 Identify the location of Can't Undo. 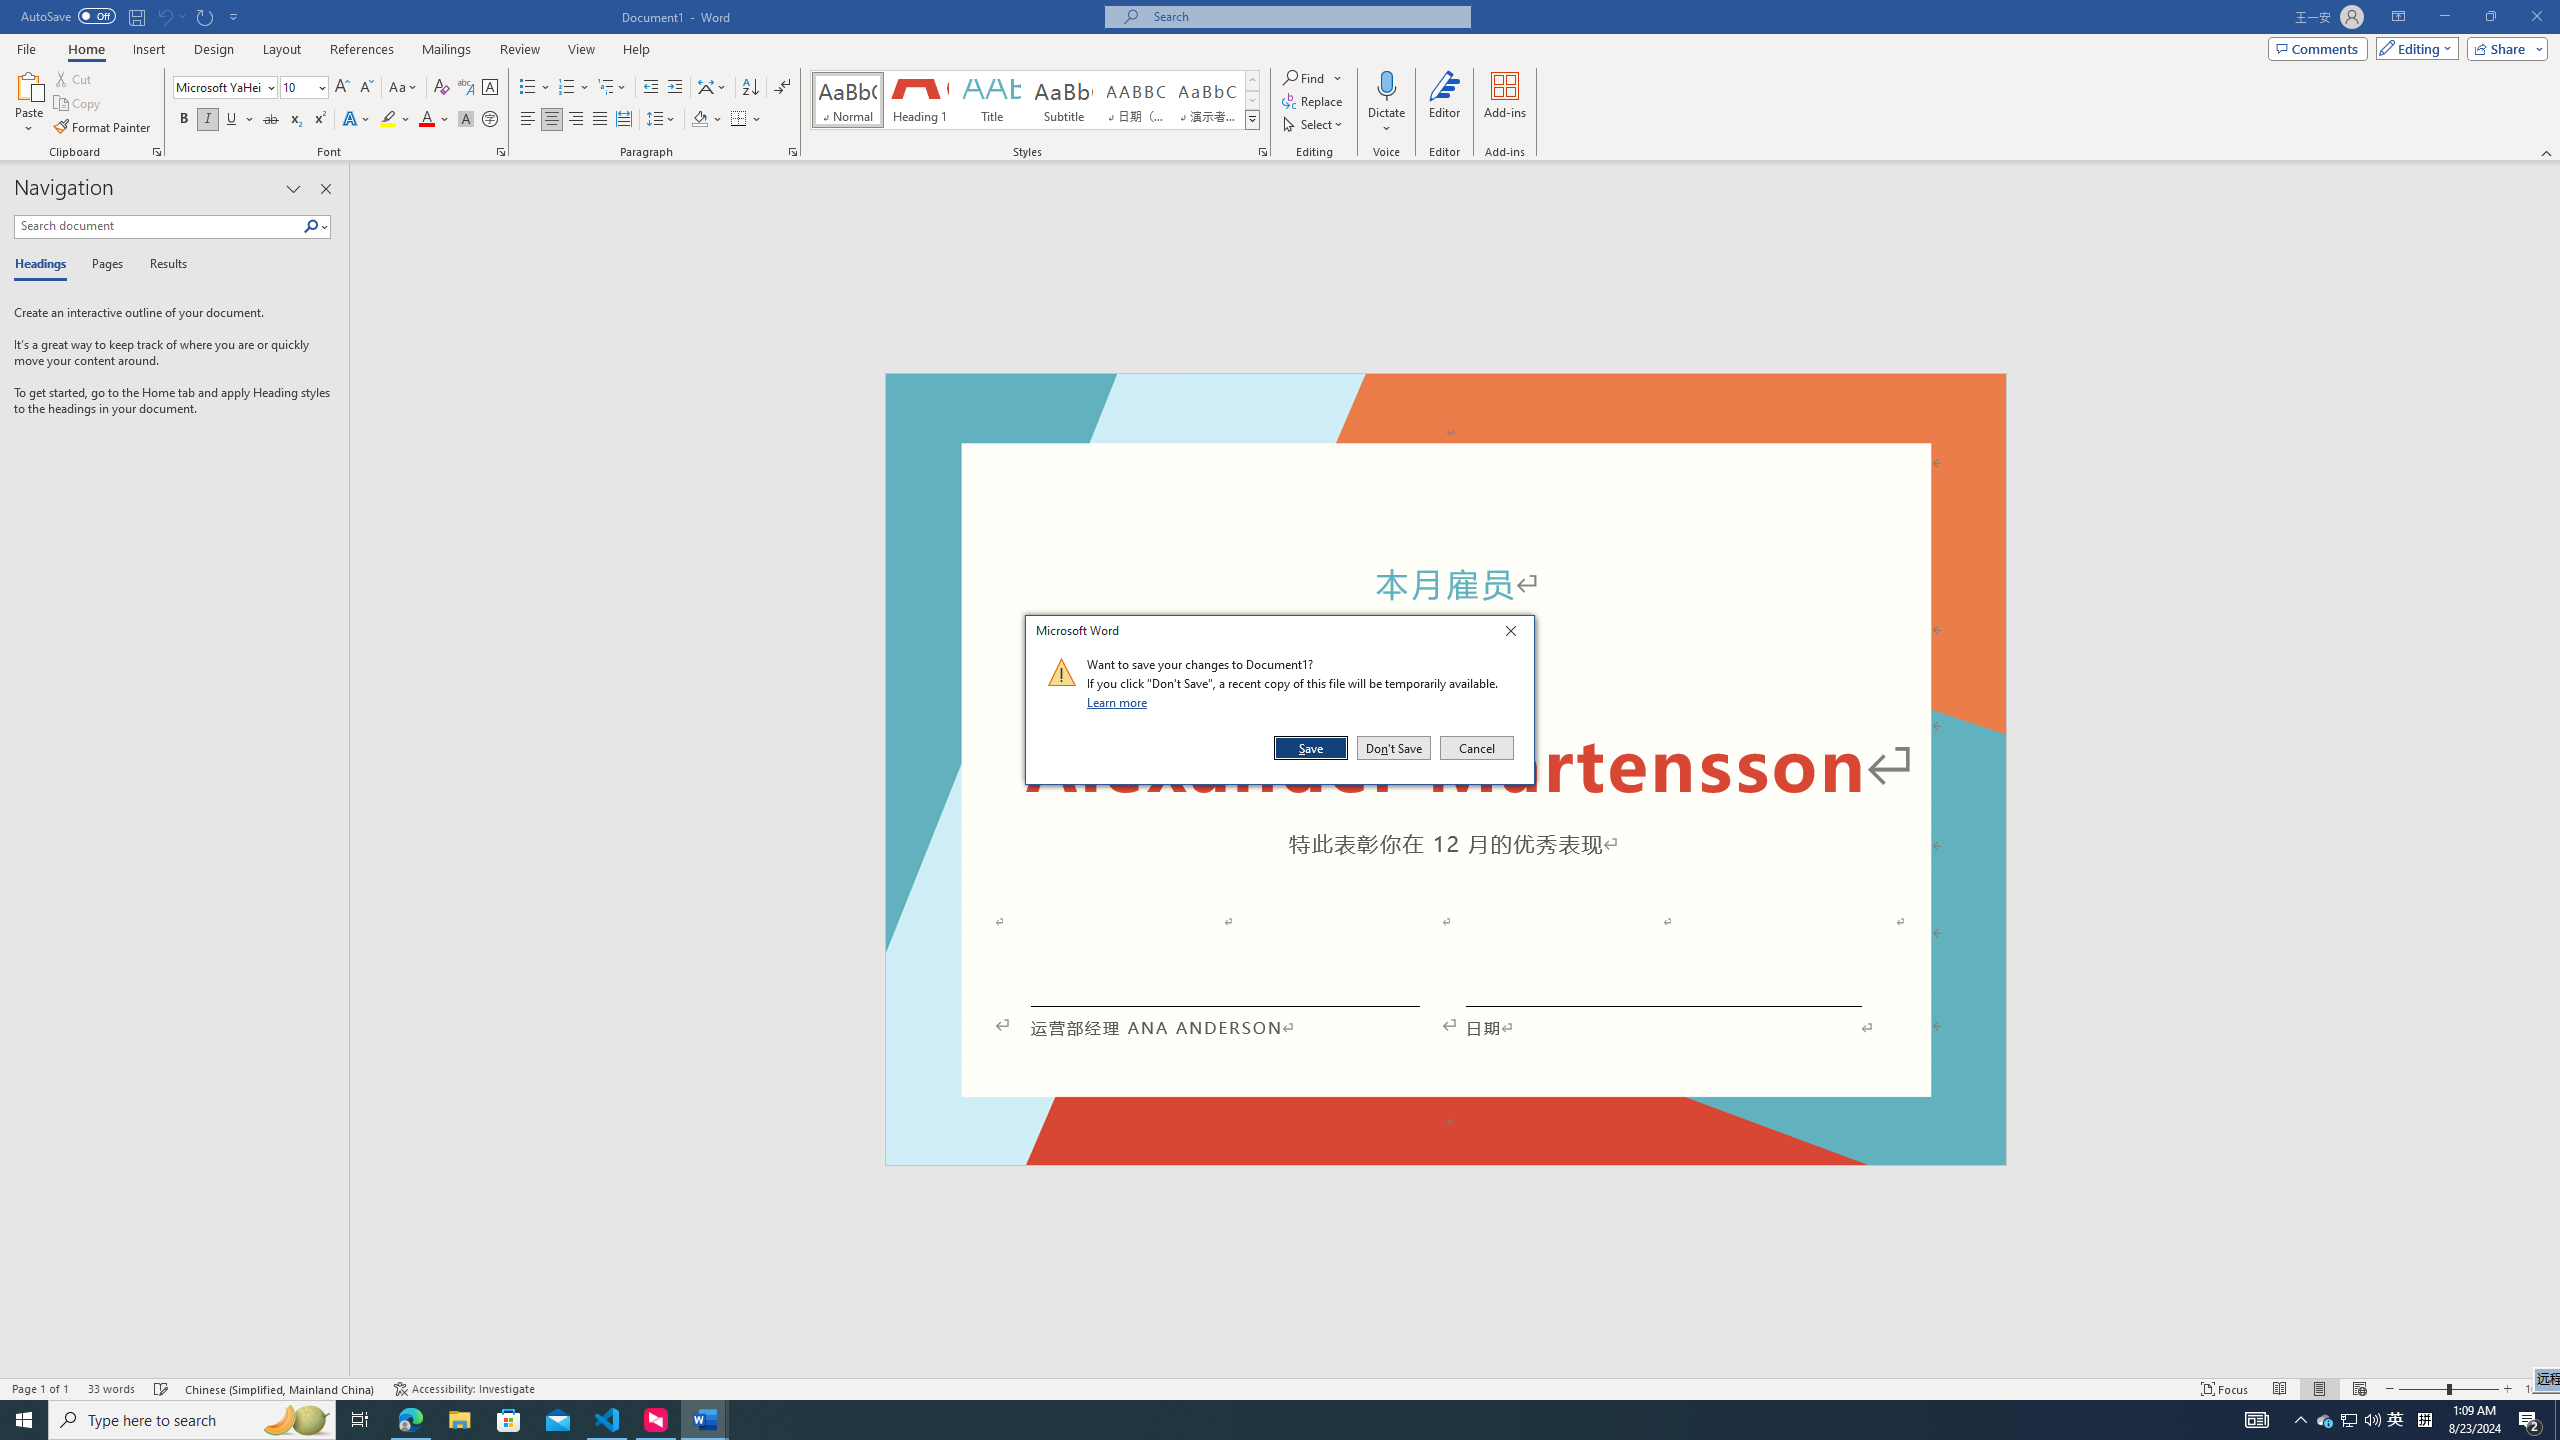
(164, 16).